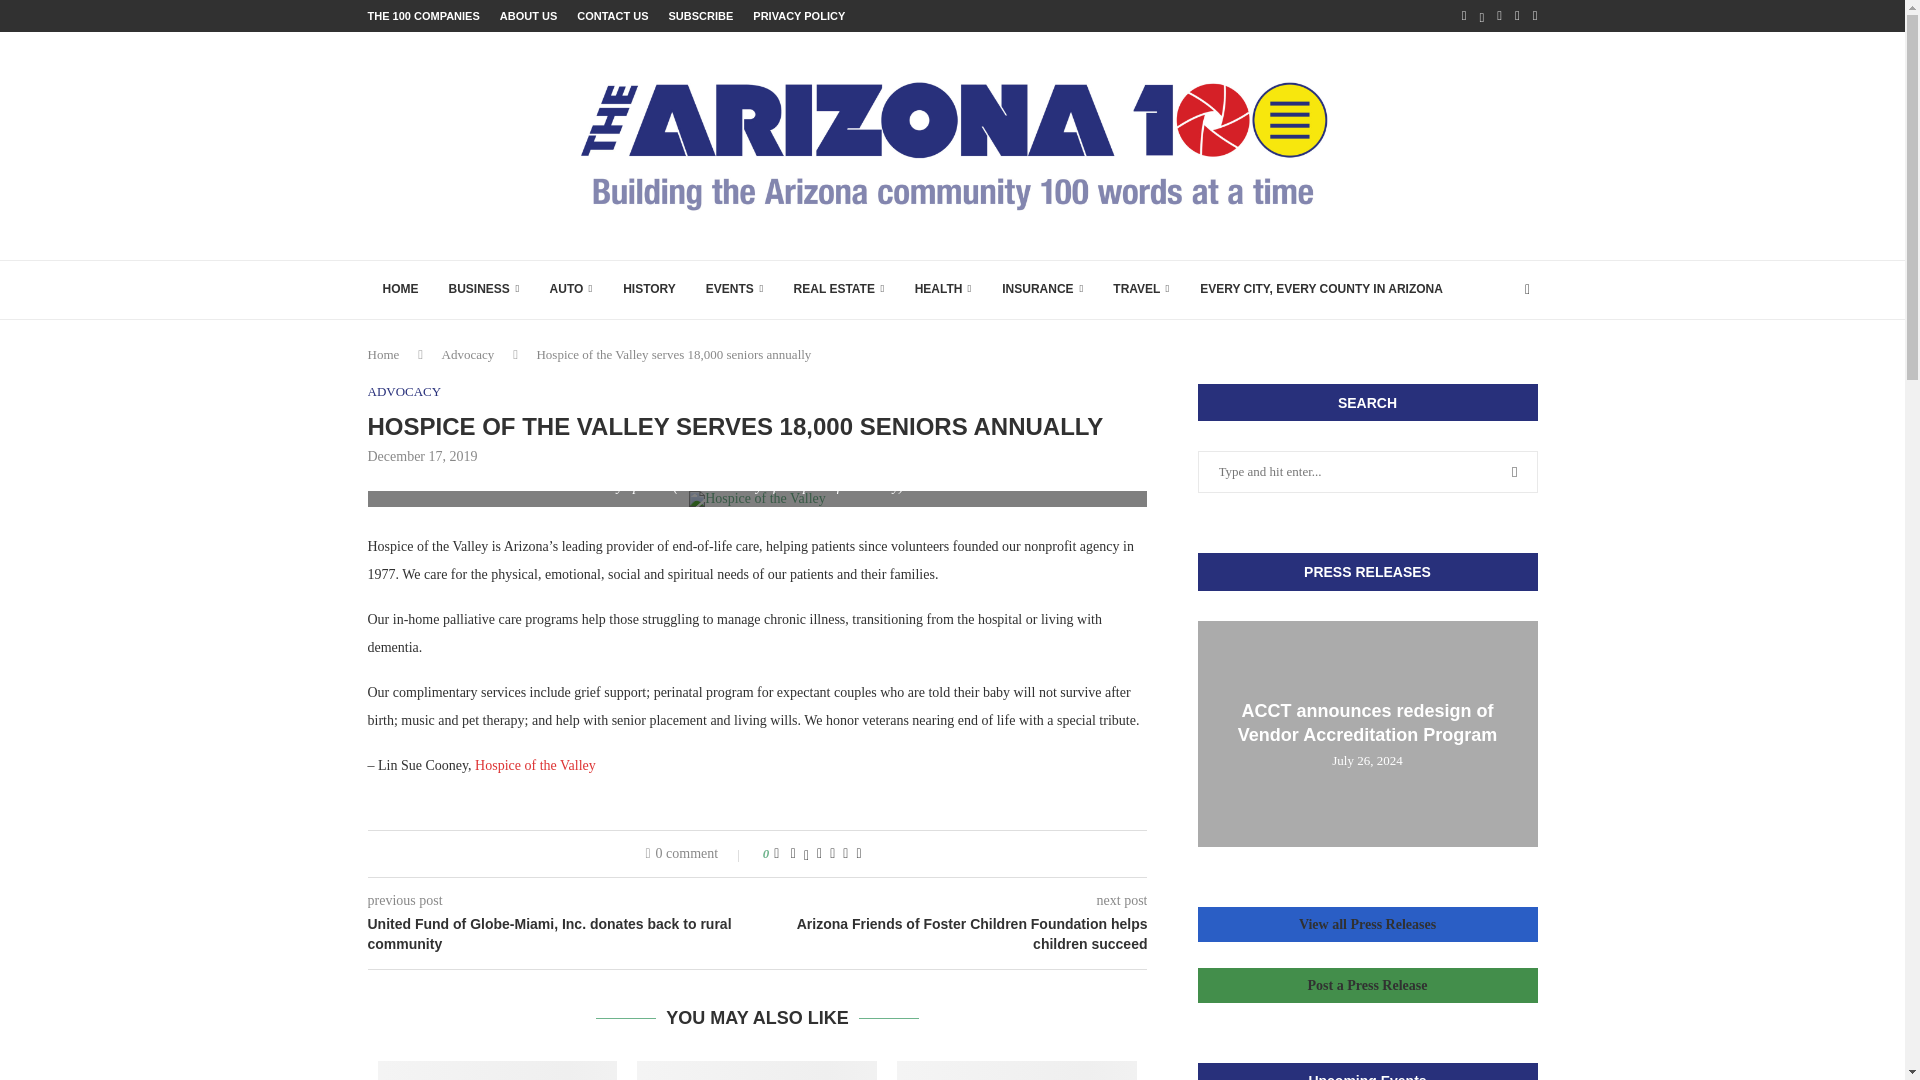 The image size is (1920, 1080). Describe the element at coordinates (612, 16) in the screenshot. I see `CONTACT US` at that location.